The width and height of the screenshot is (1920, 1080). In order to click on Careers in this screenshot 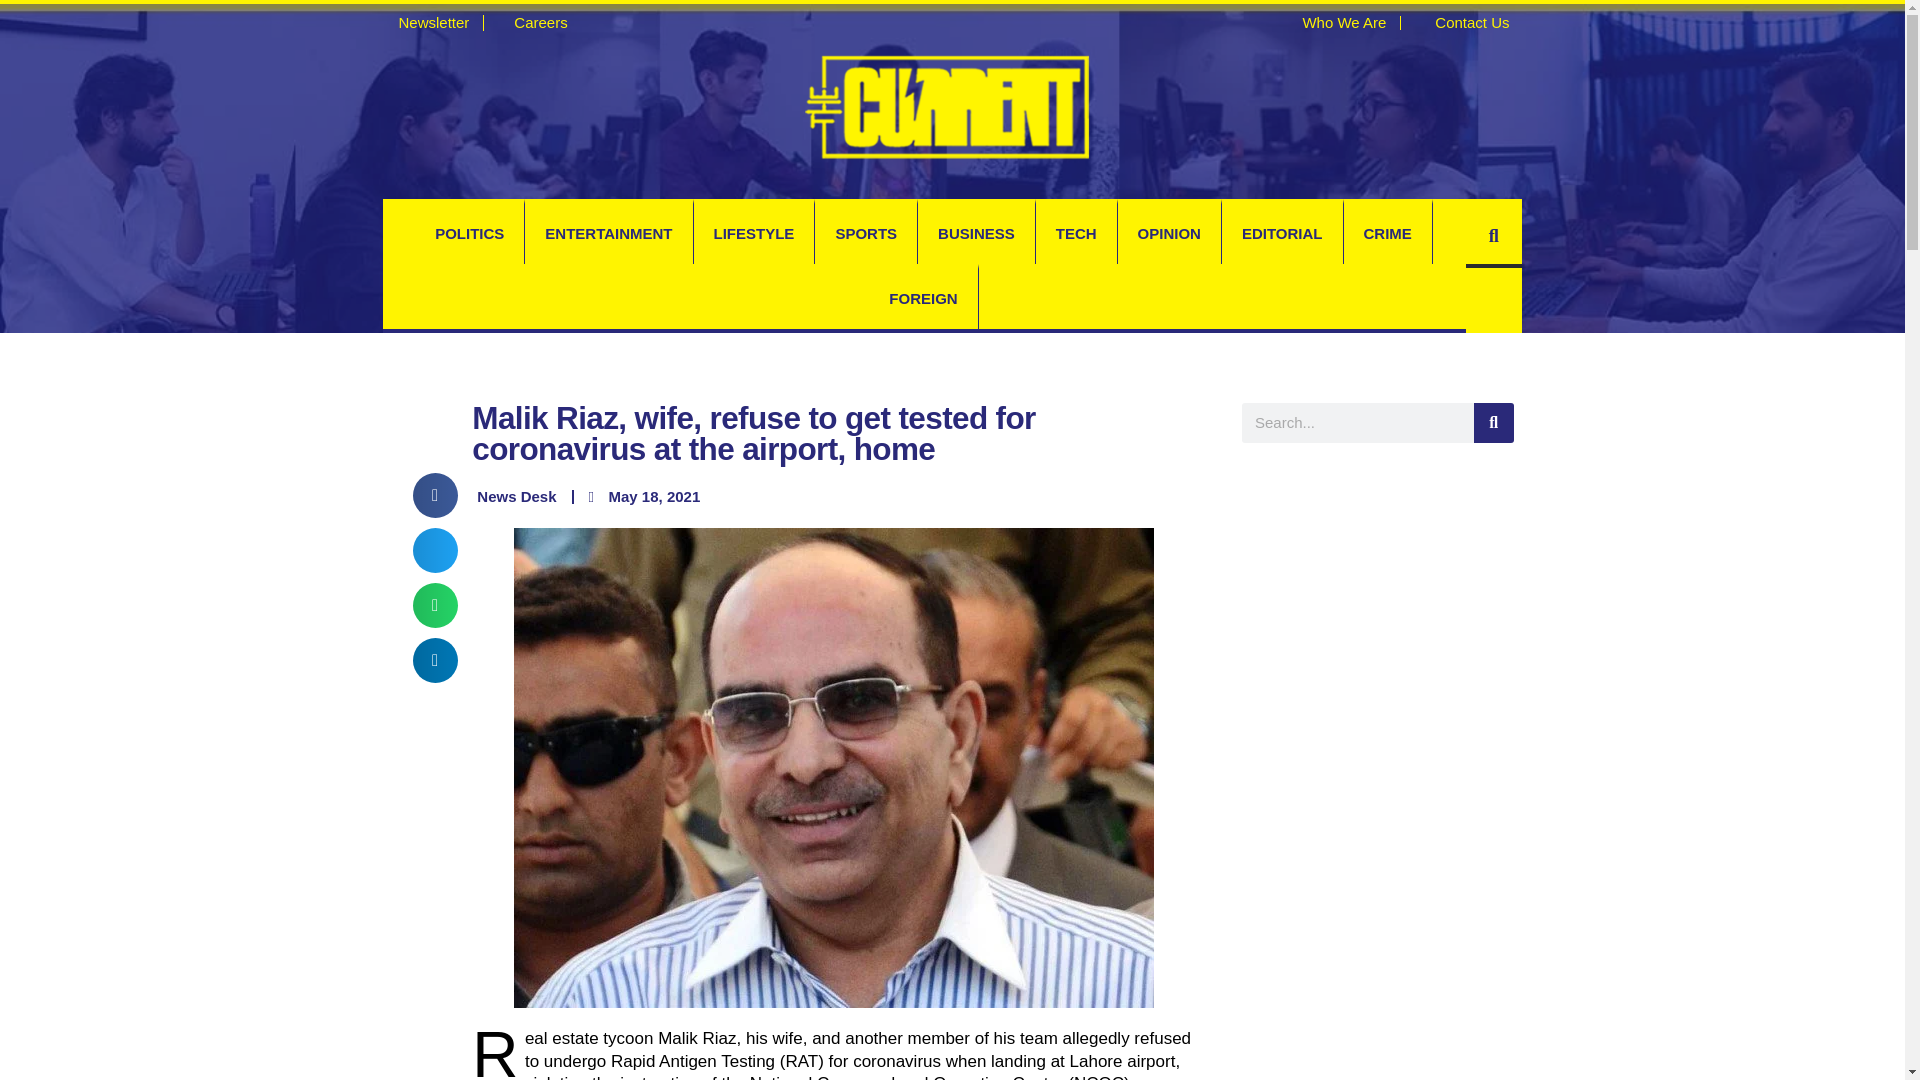, I will do `click(532, 22)`.